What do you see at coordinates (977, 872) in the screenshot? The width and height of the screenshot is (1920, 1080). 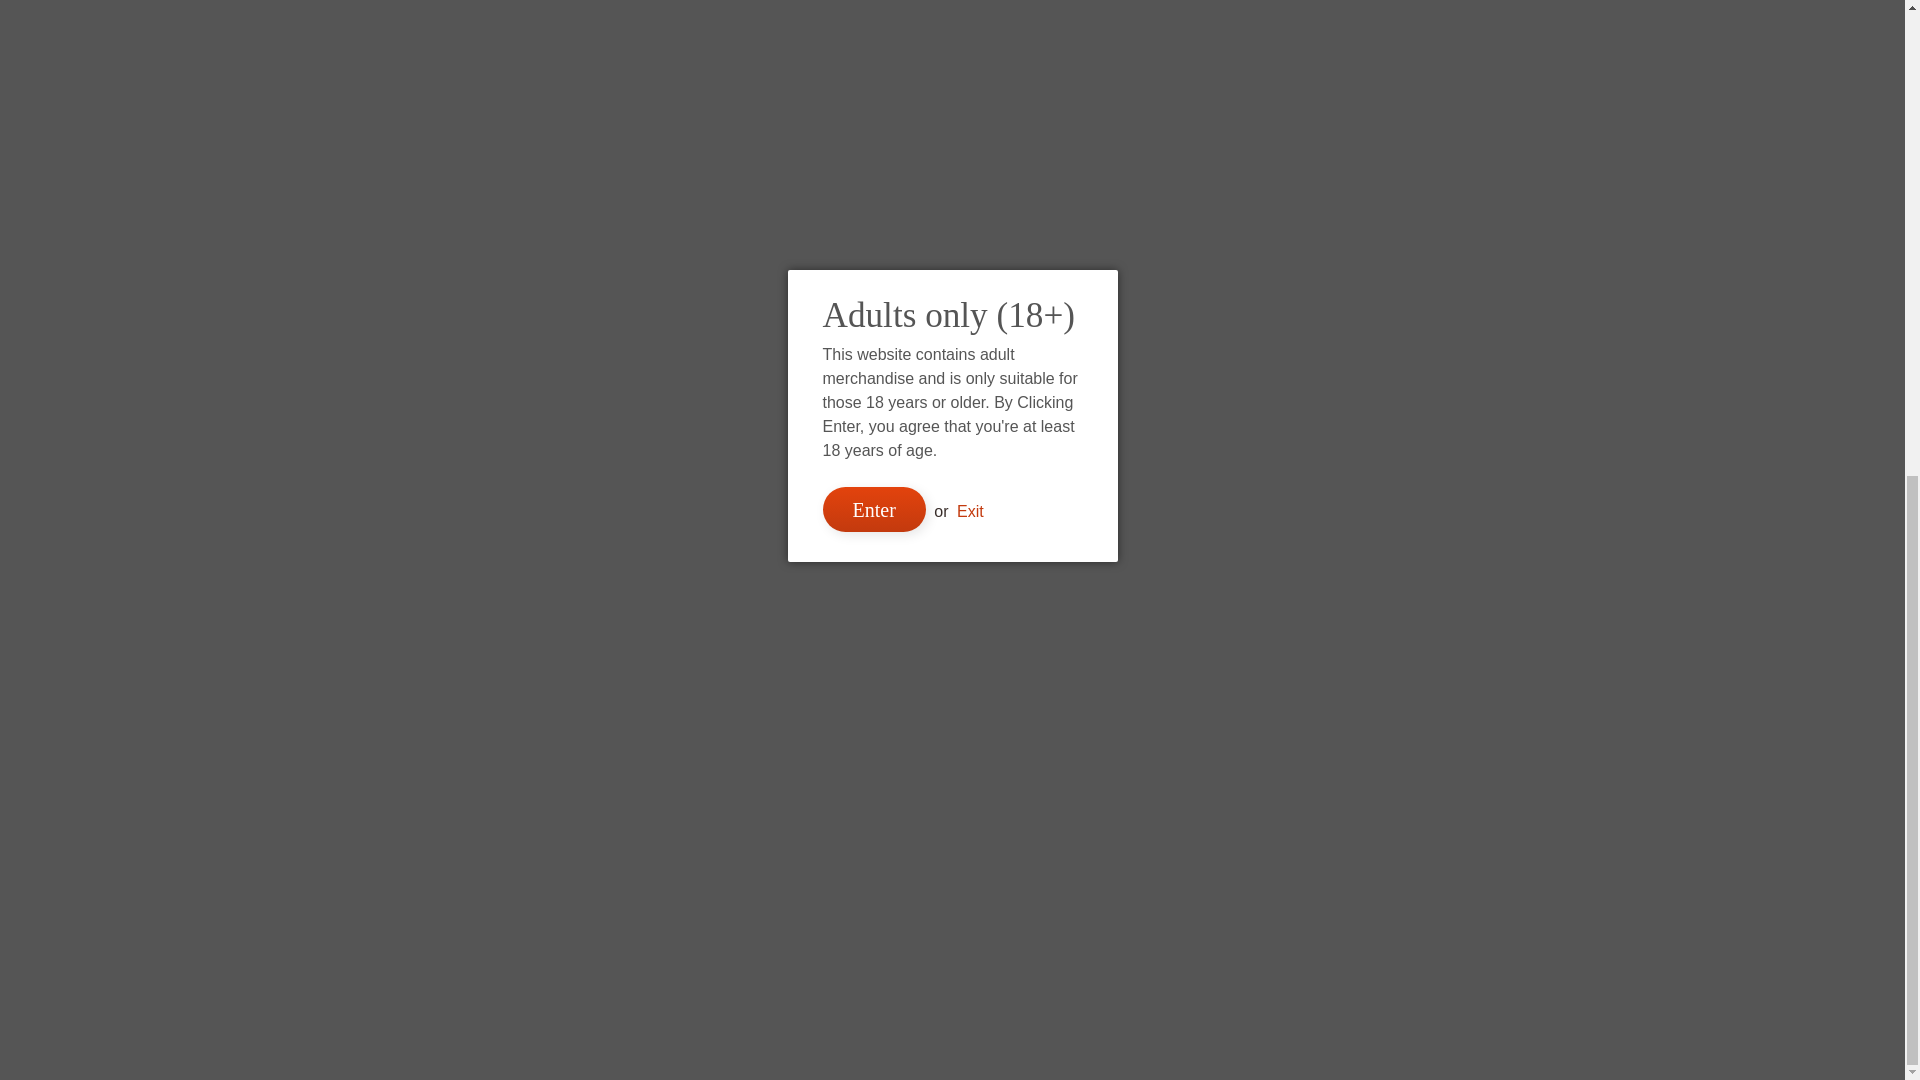 I see `Mastercard` at bounding box center [977, 872].